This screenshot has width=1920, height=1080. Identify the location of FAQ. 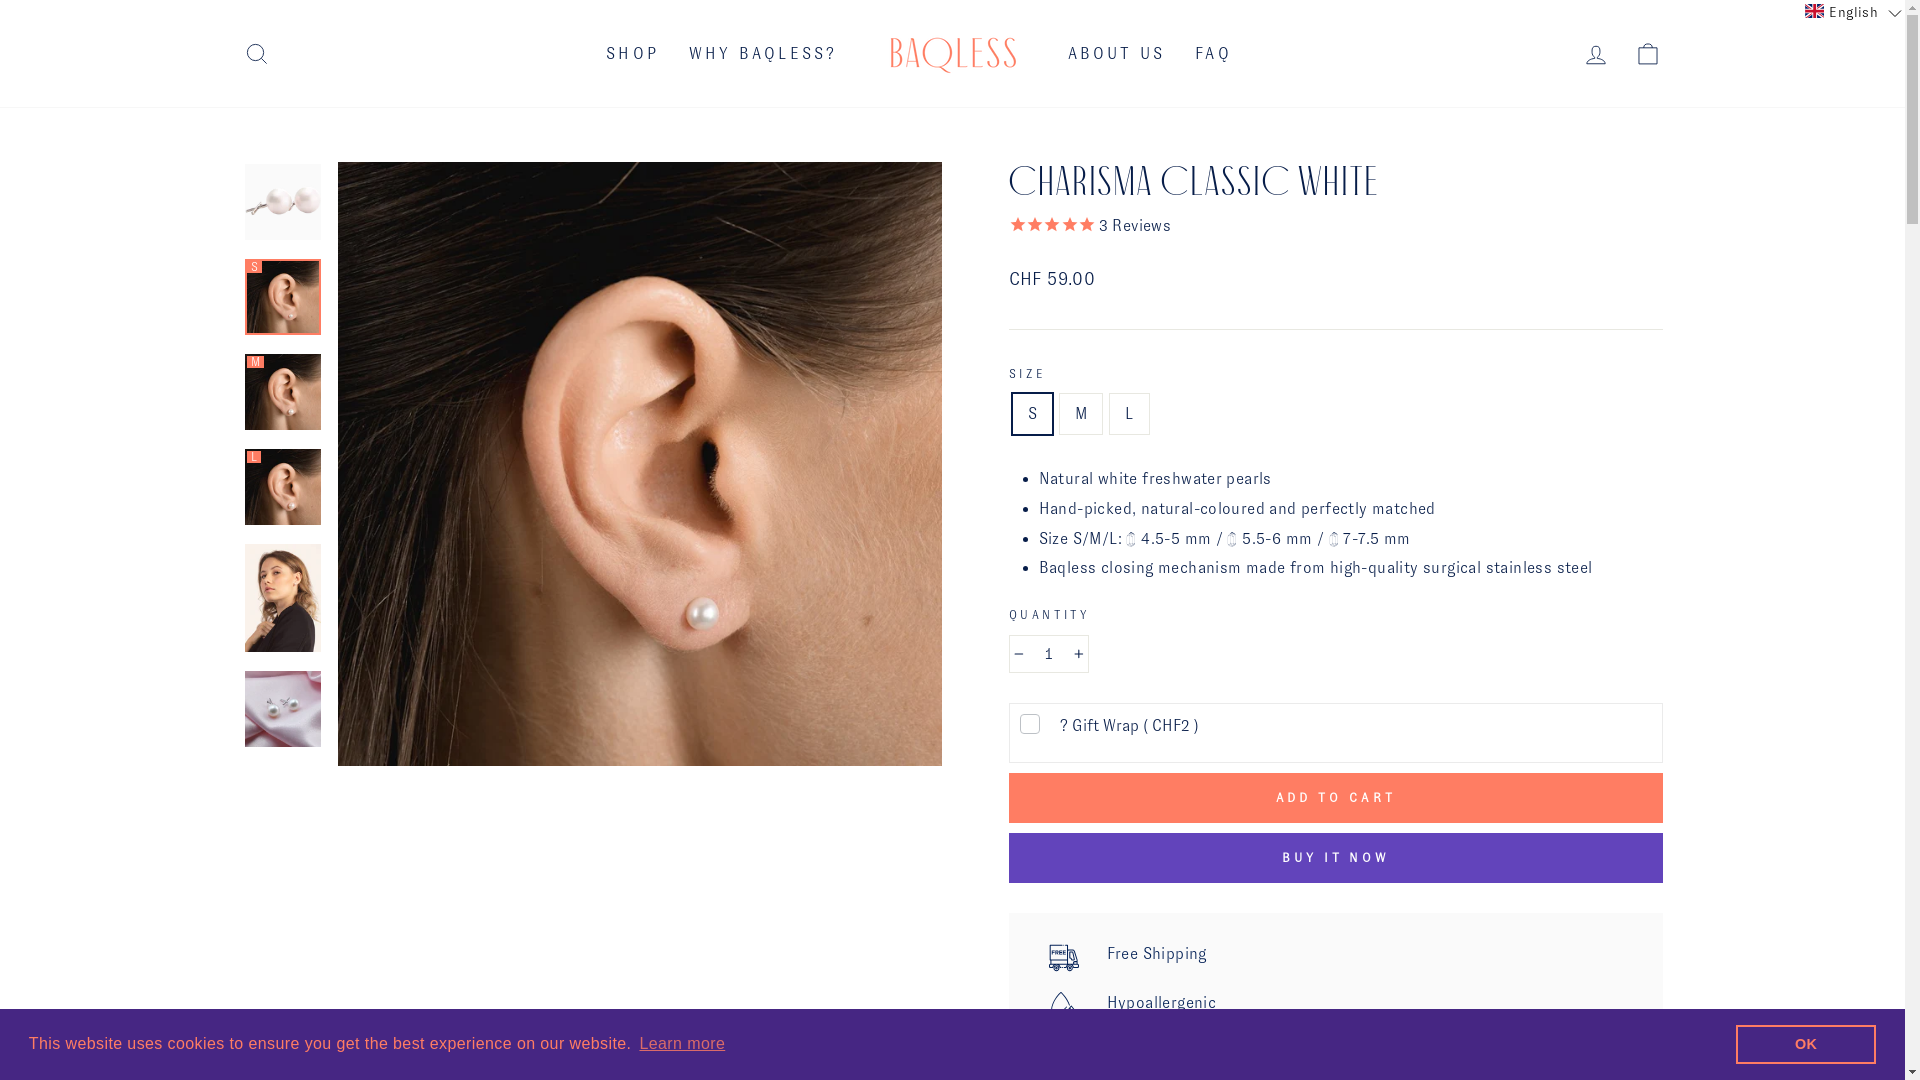
(1214, 54).